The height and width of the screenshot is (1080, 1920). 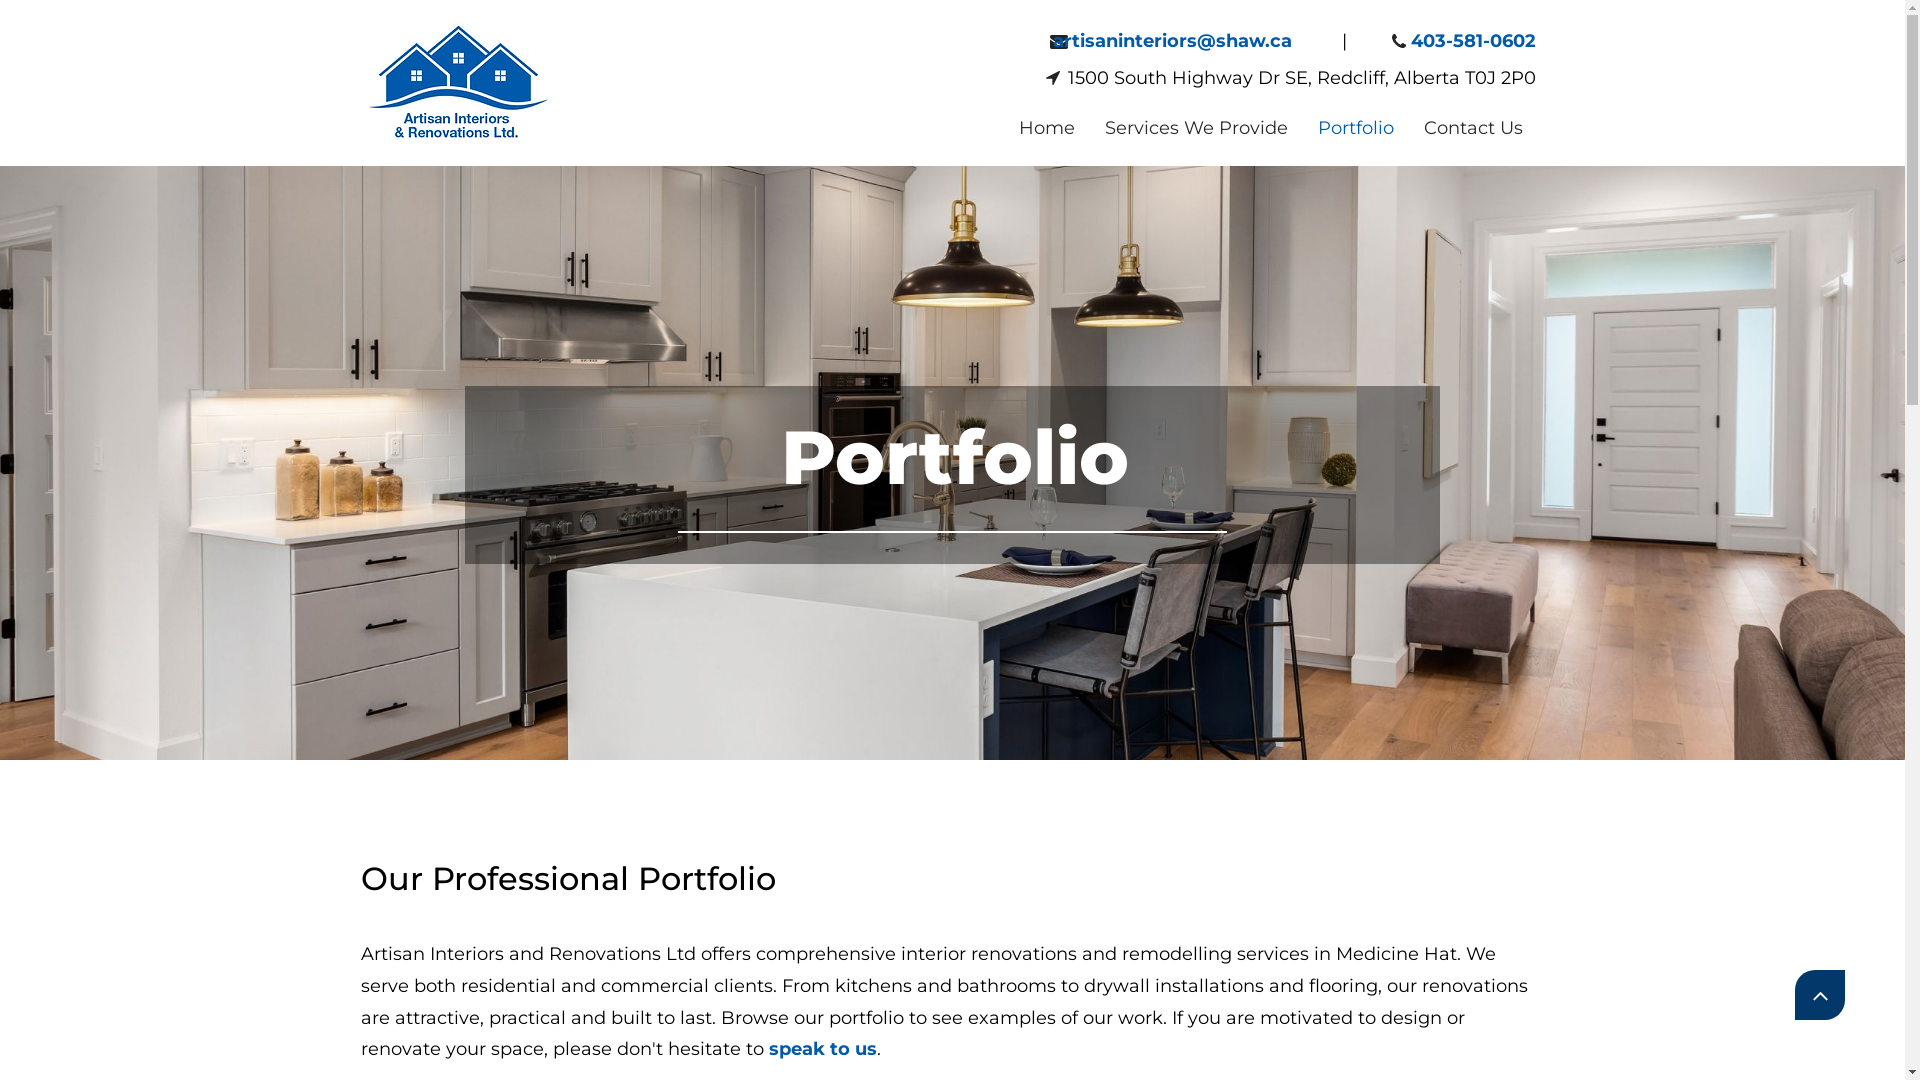 What do you see at coordinates (1471, 41) in the screenshot?
I see `403-581-0602` at bounding box center [1471, 41].